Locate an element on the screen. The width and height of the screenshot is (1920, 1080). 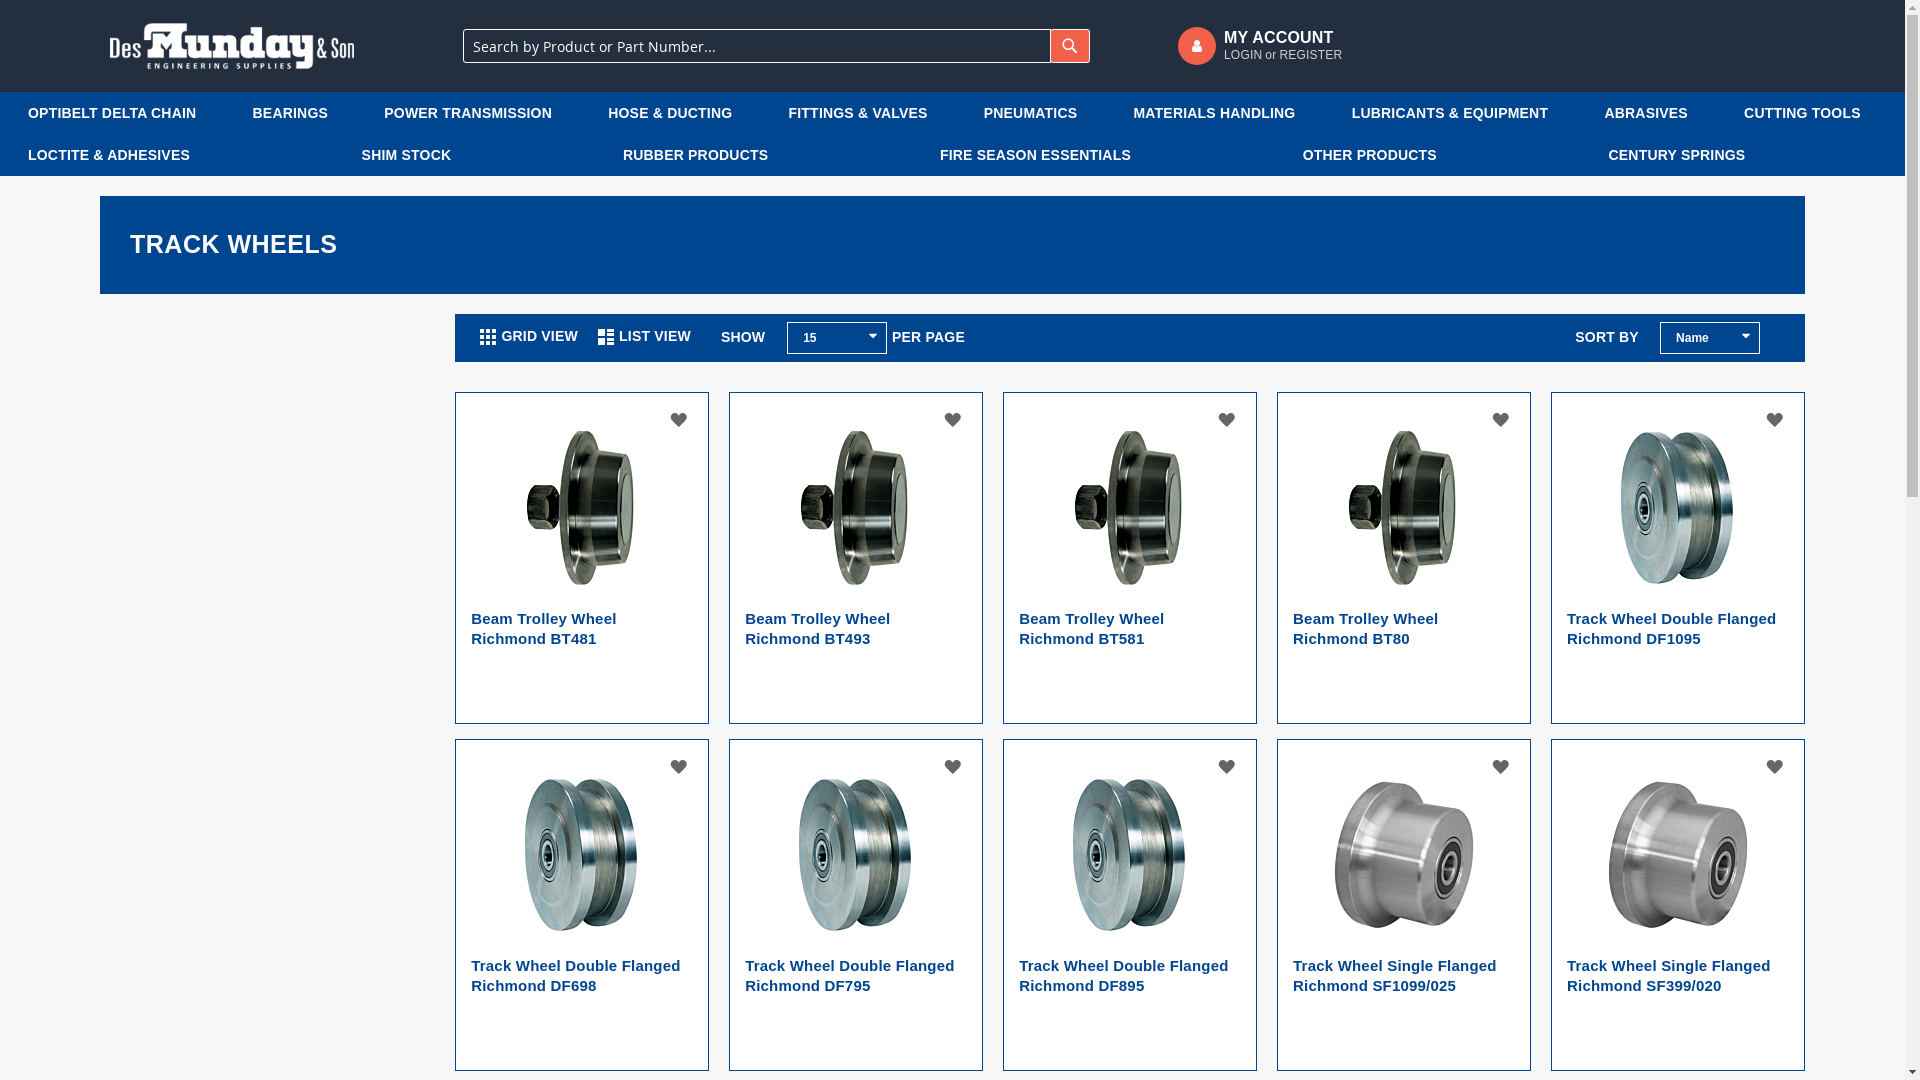
CUTTING TOOLS is located at coordinates (1810, 113).